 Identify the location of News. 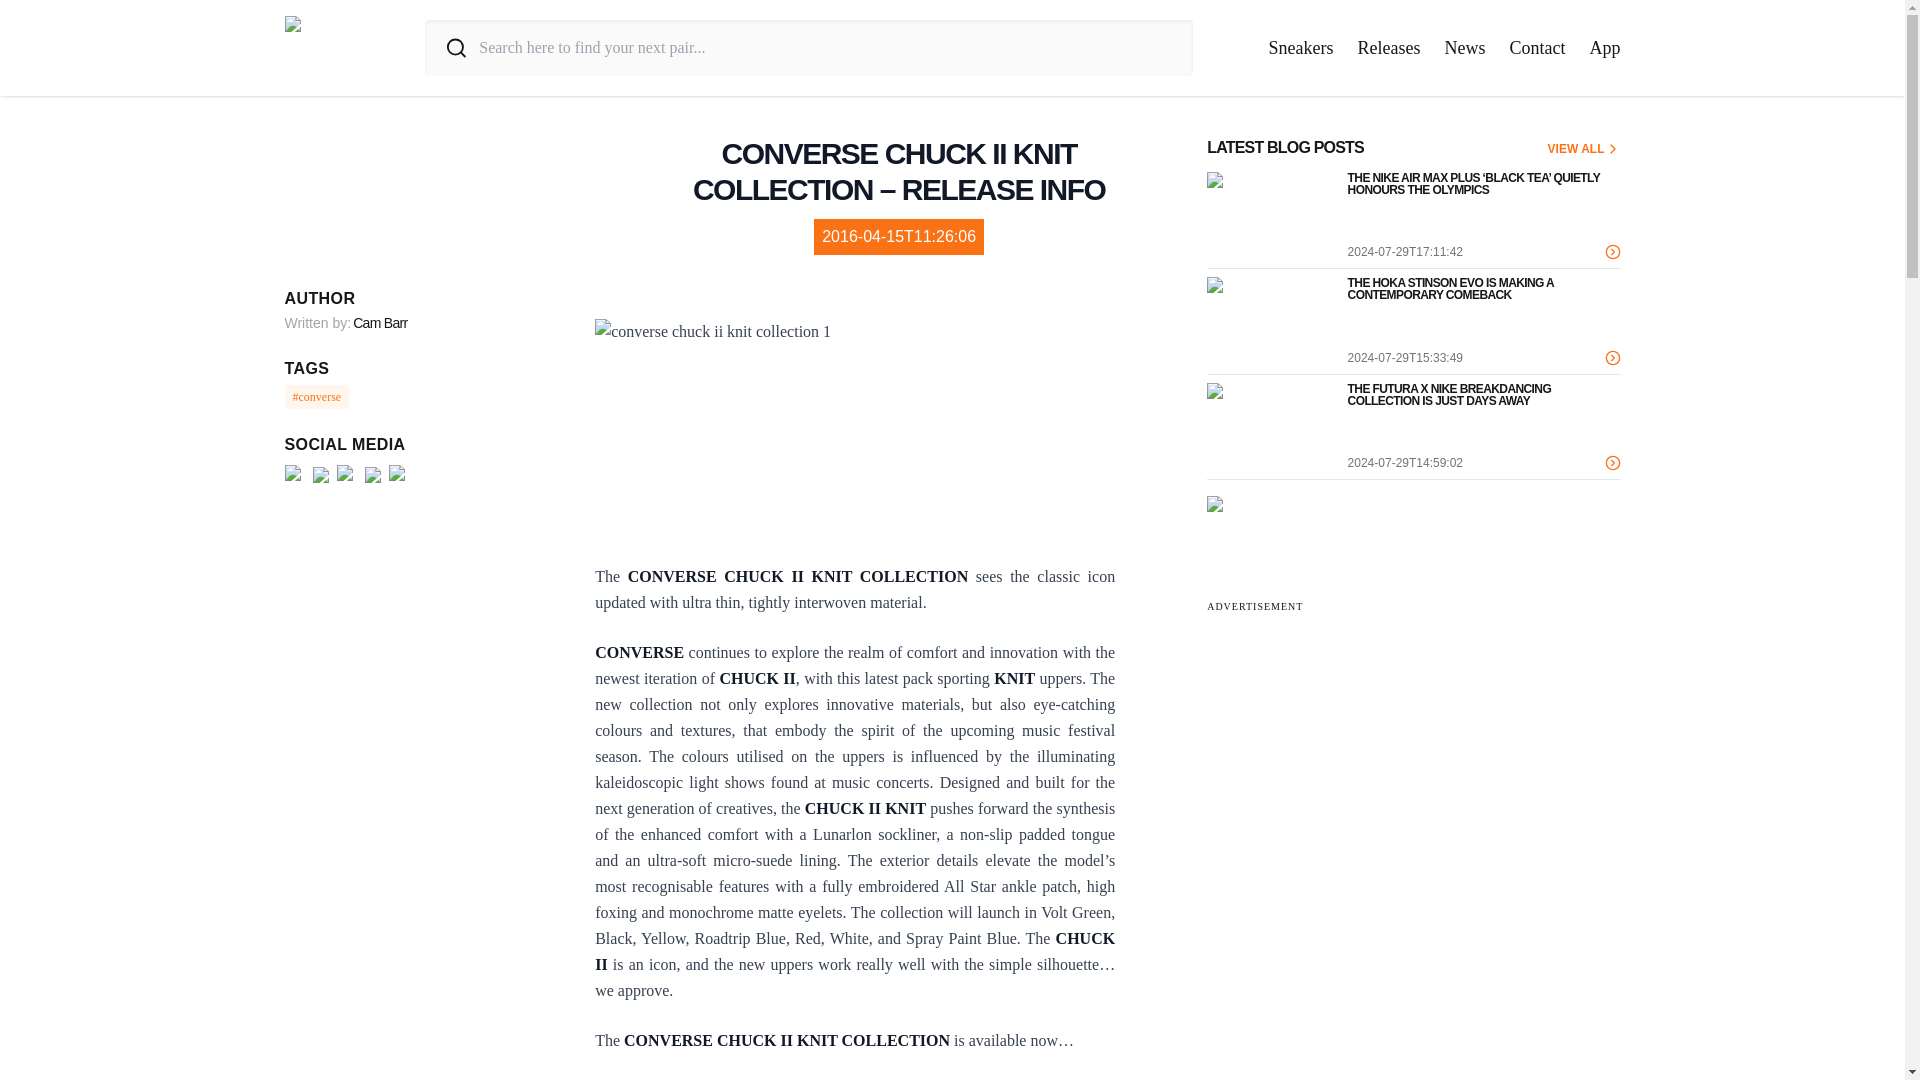
(1464, 48).